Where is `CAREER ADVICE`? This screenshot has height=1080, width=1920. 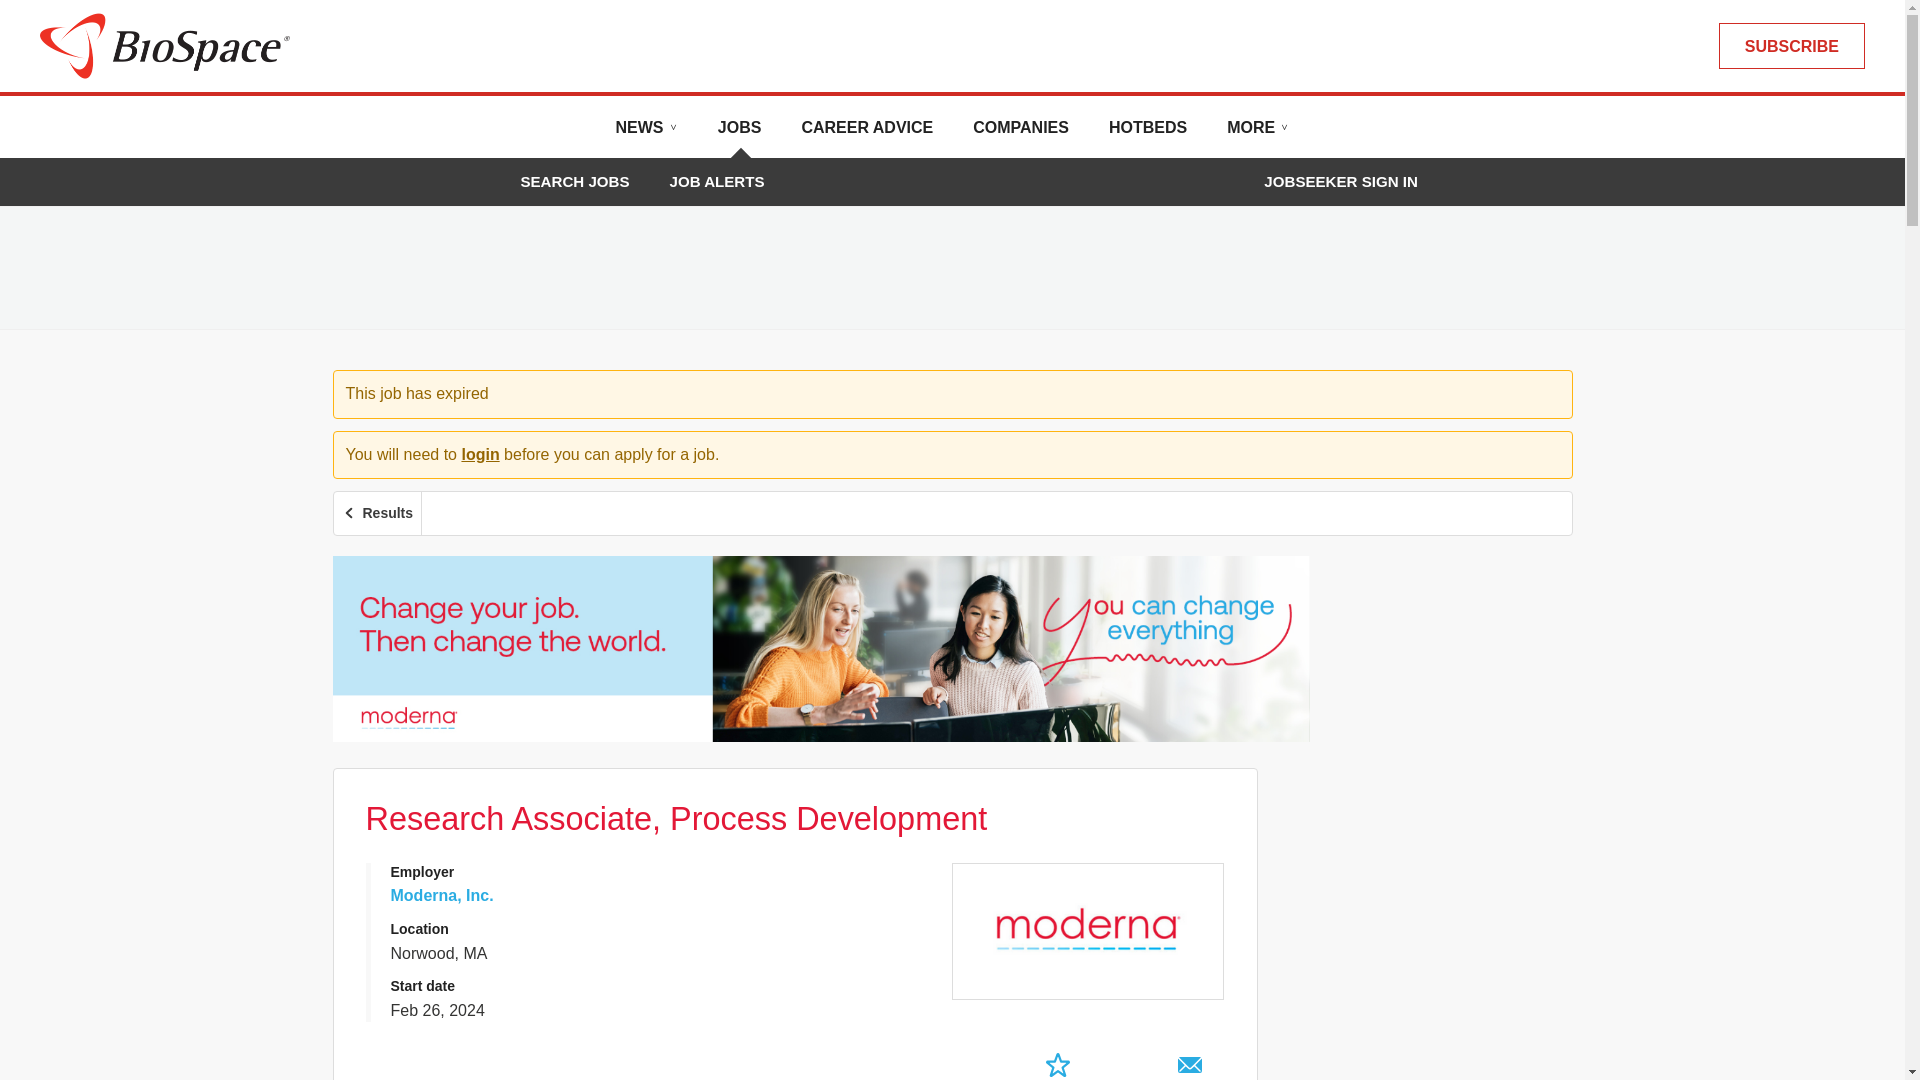 CAREER ADVICE is located at coordinates (866, 135).